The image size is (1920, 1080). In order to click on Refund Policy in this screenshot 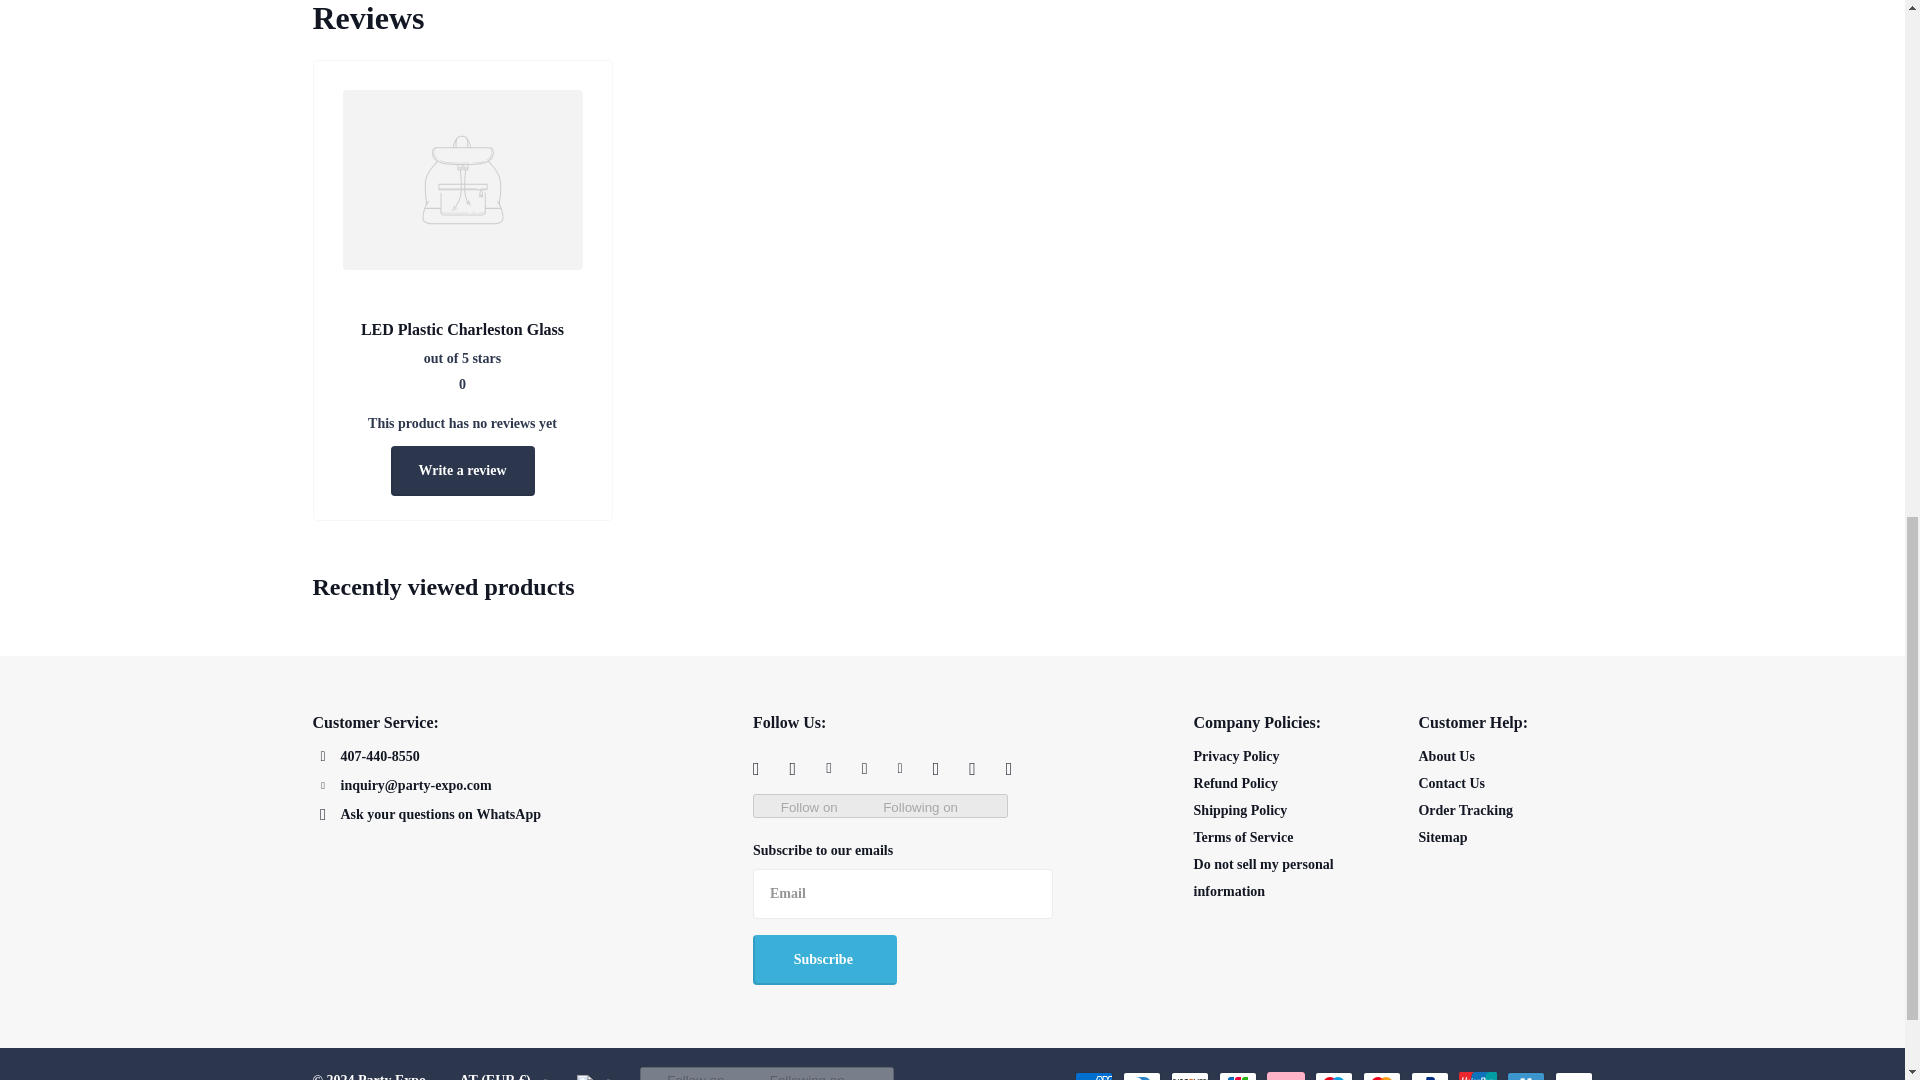, I will do `click(1236, 783)`.